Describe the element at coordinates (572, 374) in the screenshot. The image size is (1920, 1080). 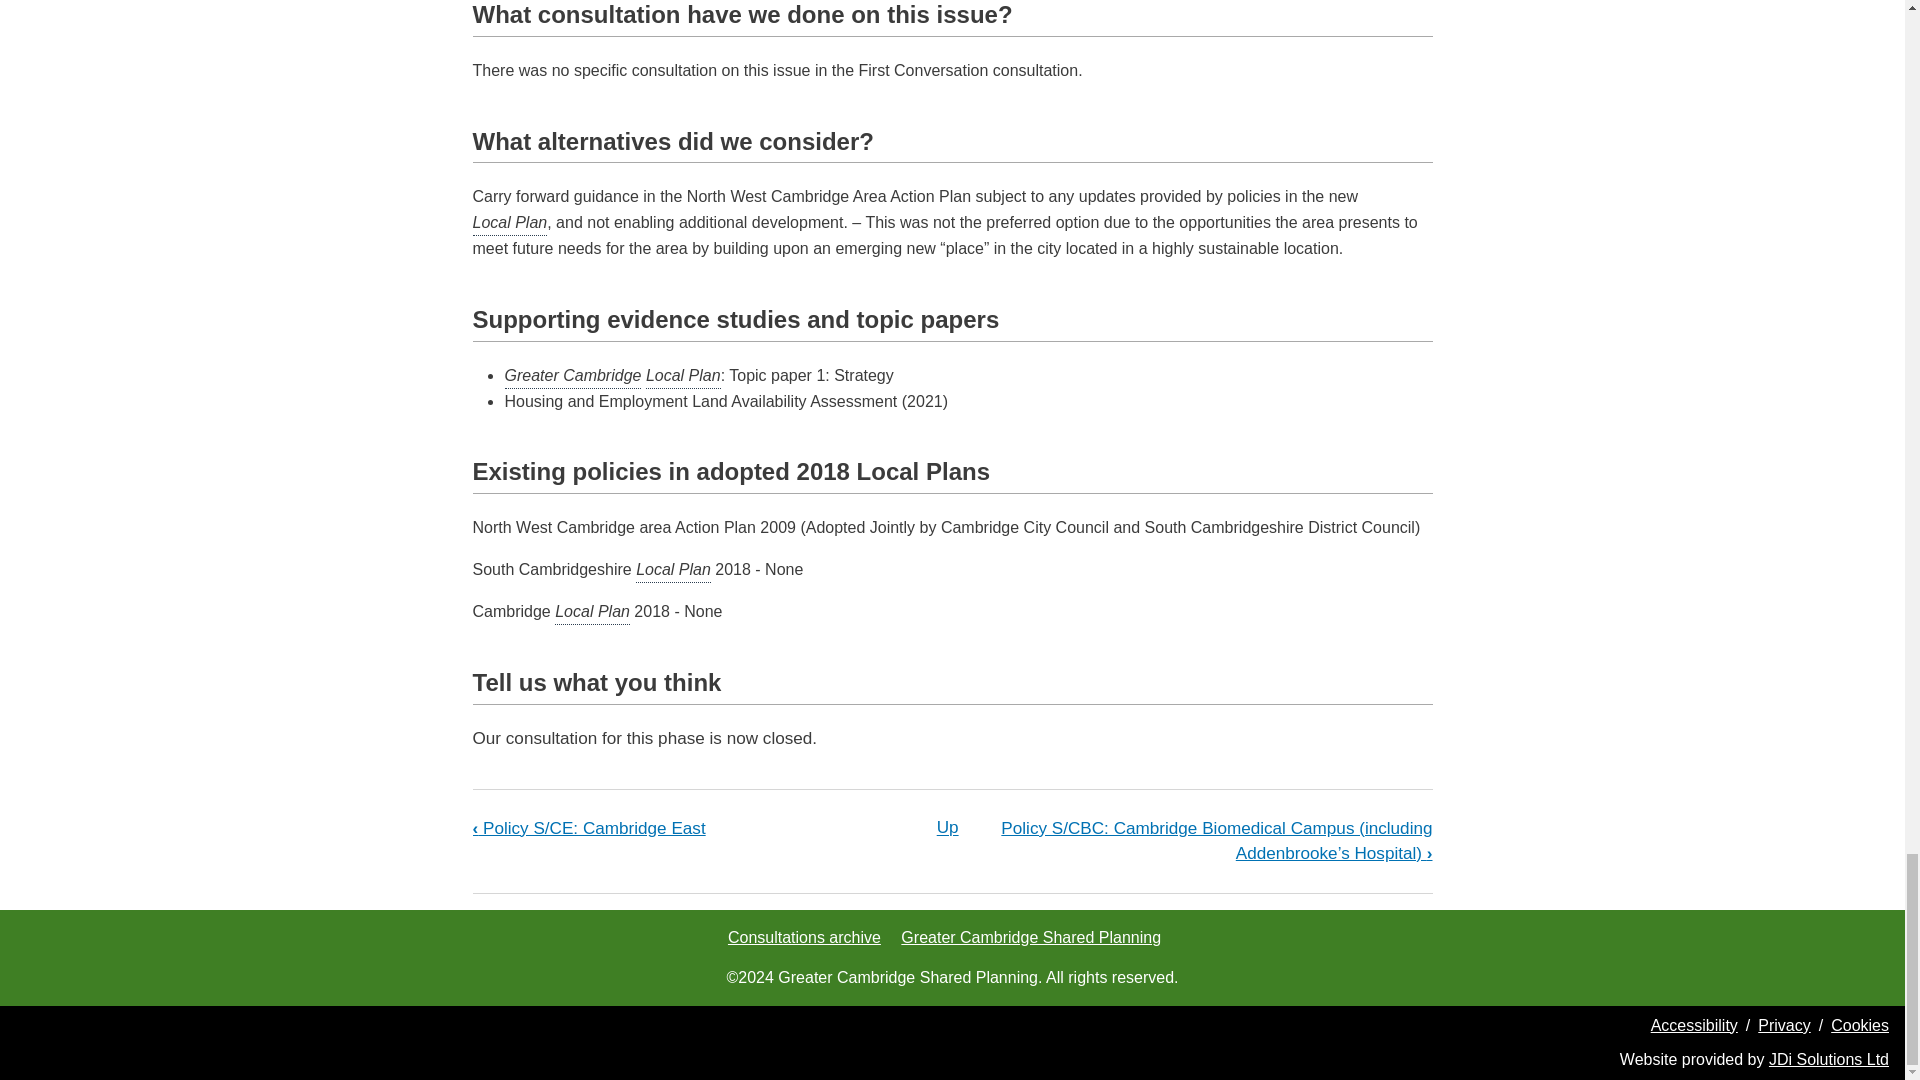
I see `Greater Cambridge` at that location.